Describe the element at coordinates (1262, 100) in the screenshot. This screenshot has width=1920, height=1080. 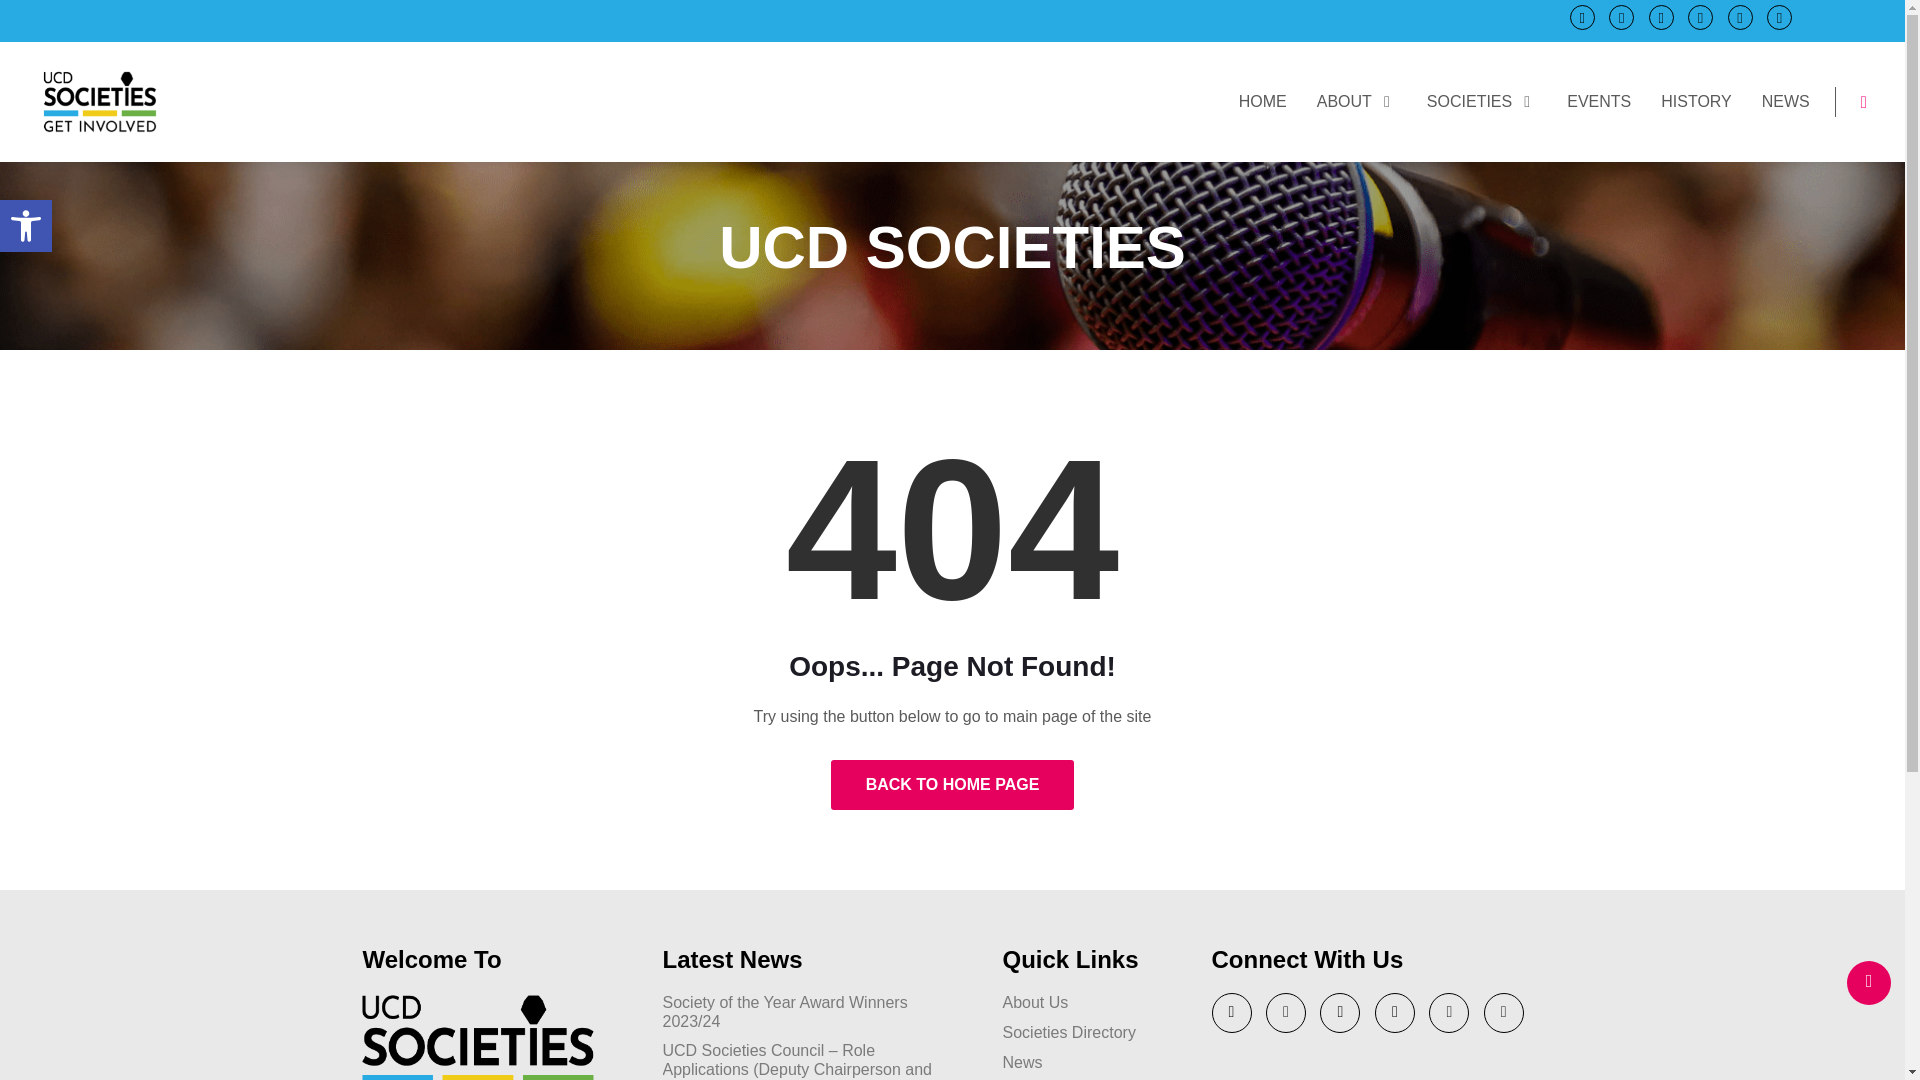
I see `HOME` at that location.